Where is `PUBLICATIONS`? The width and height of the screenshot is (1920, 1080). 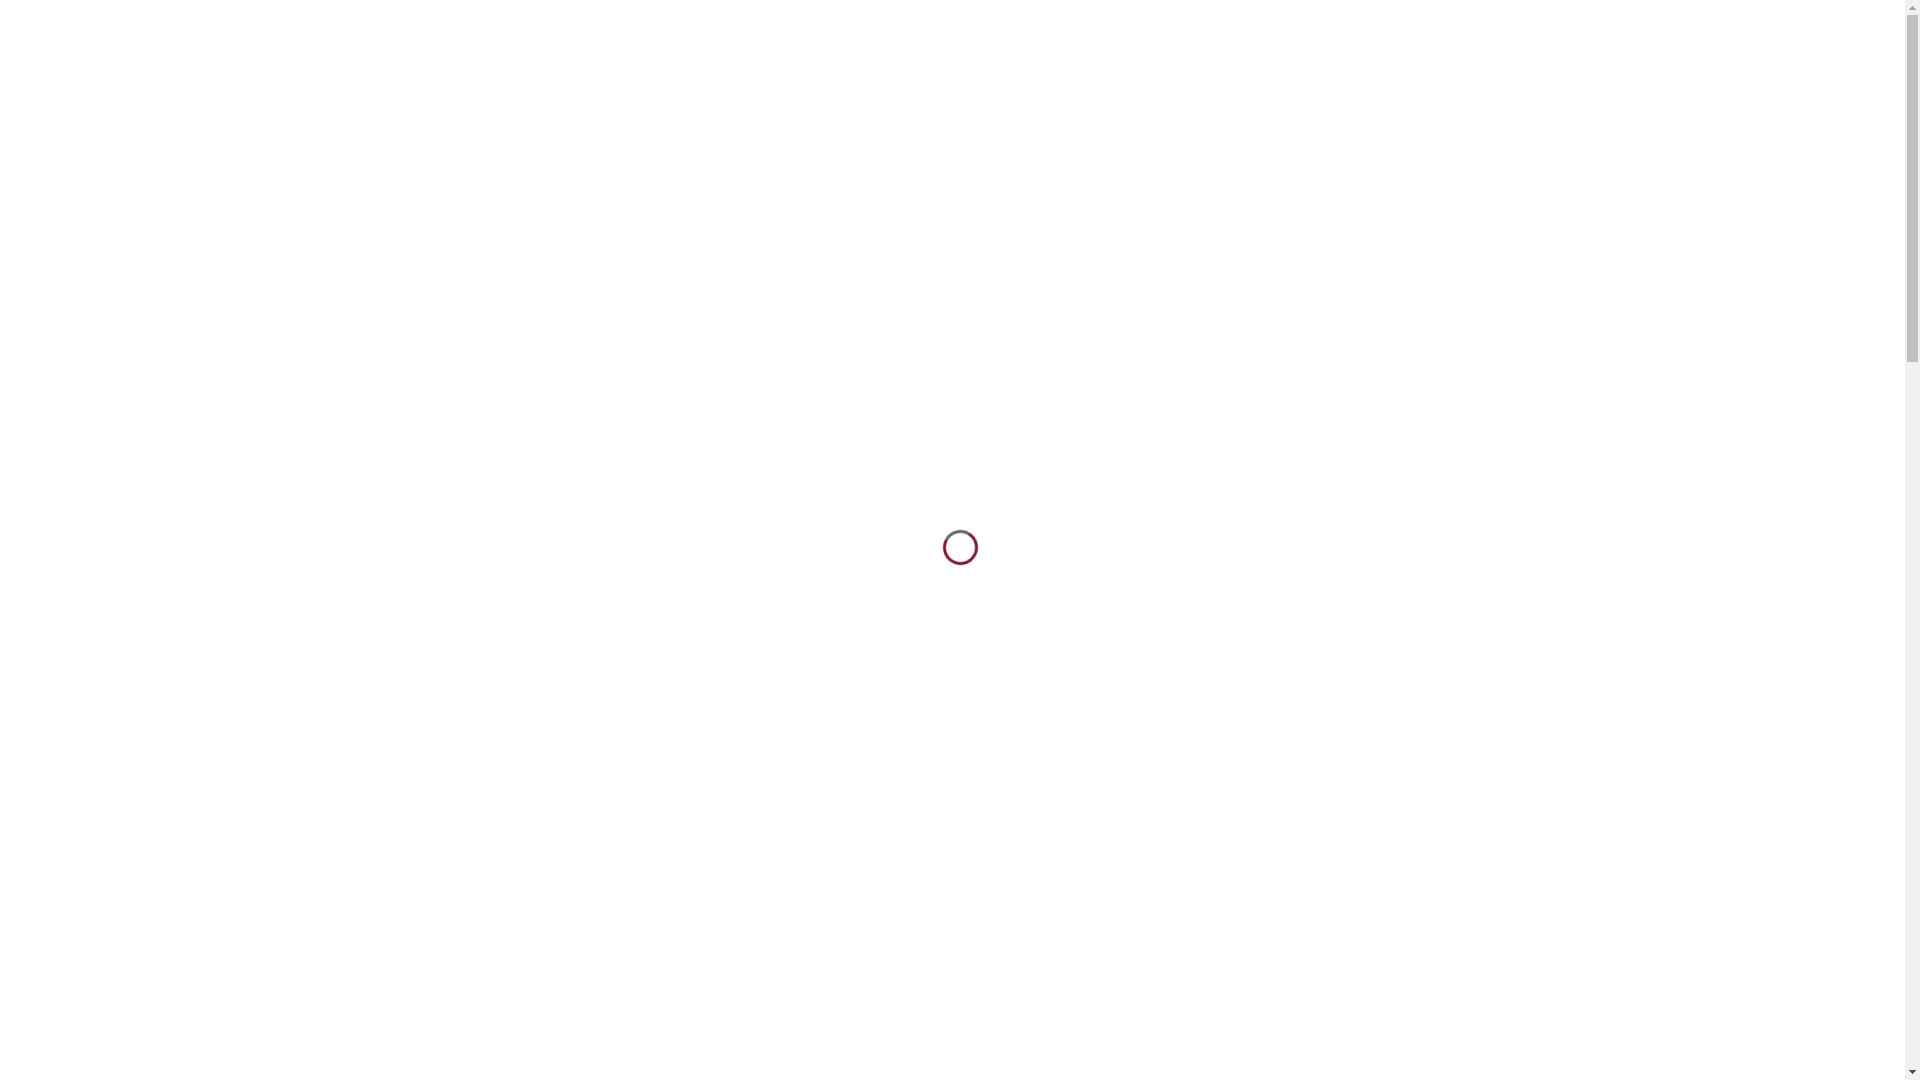
PUBLICATIONS is located at coordinates (1160, 207).